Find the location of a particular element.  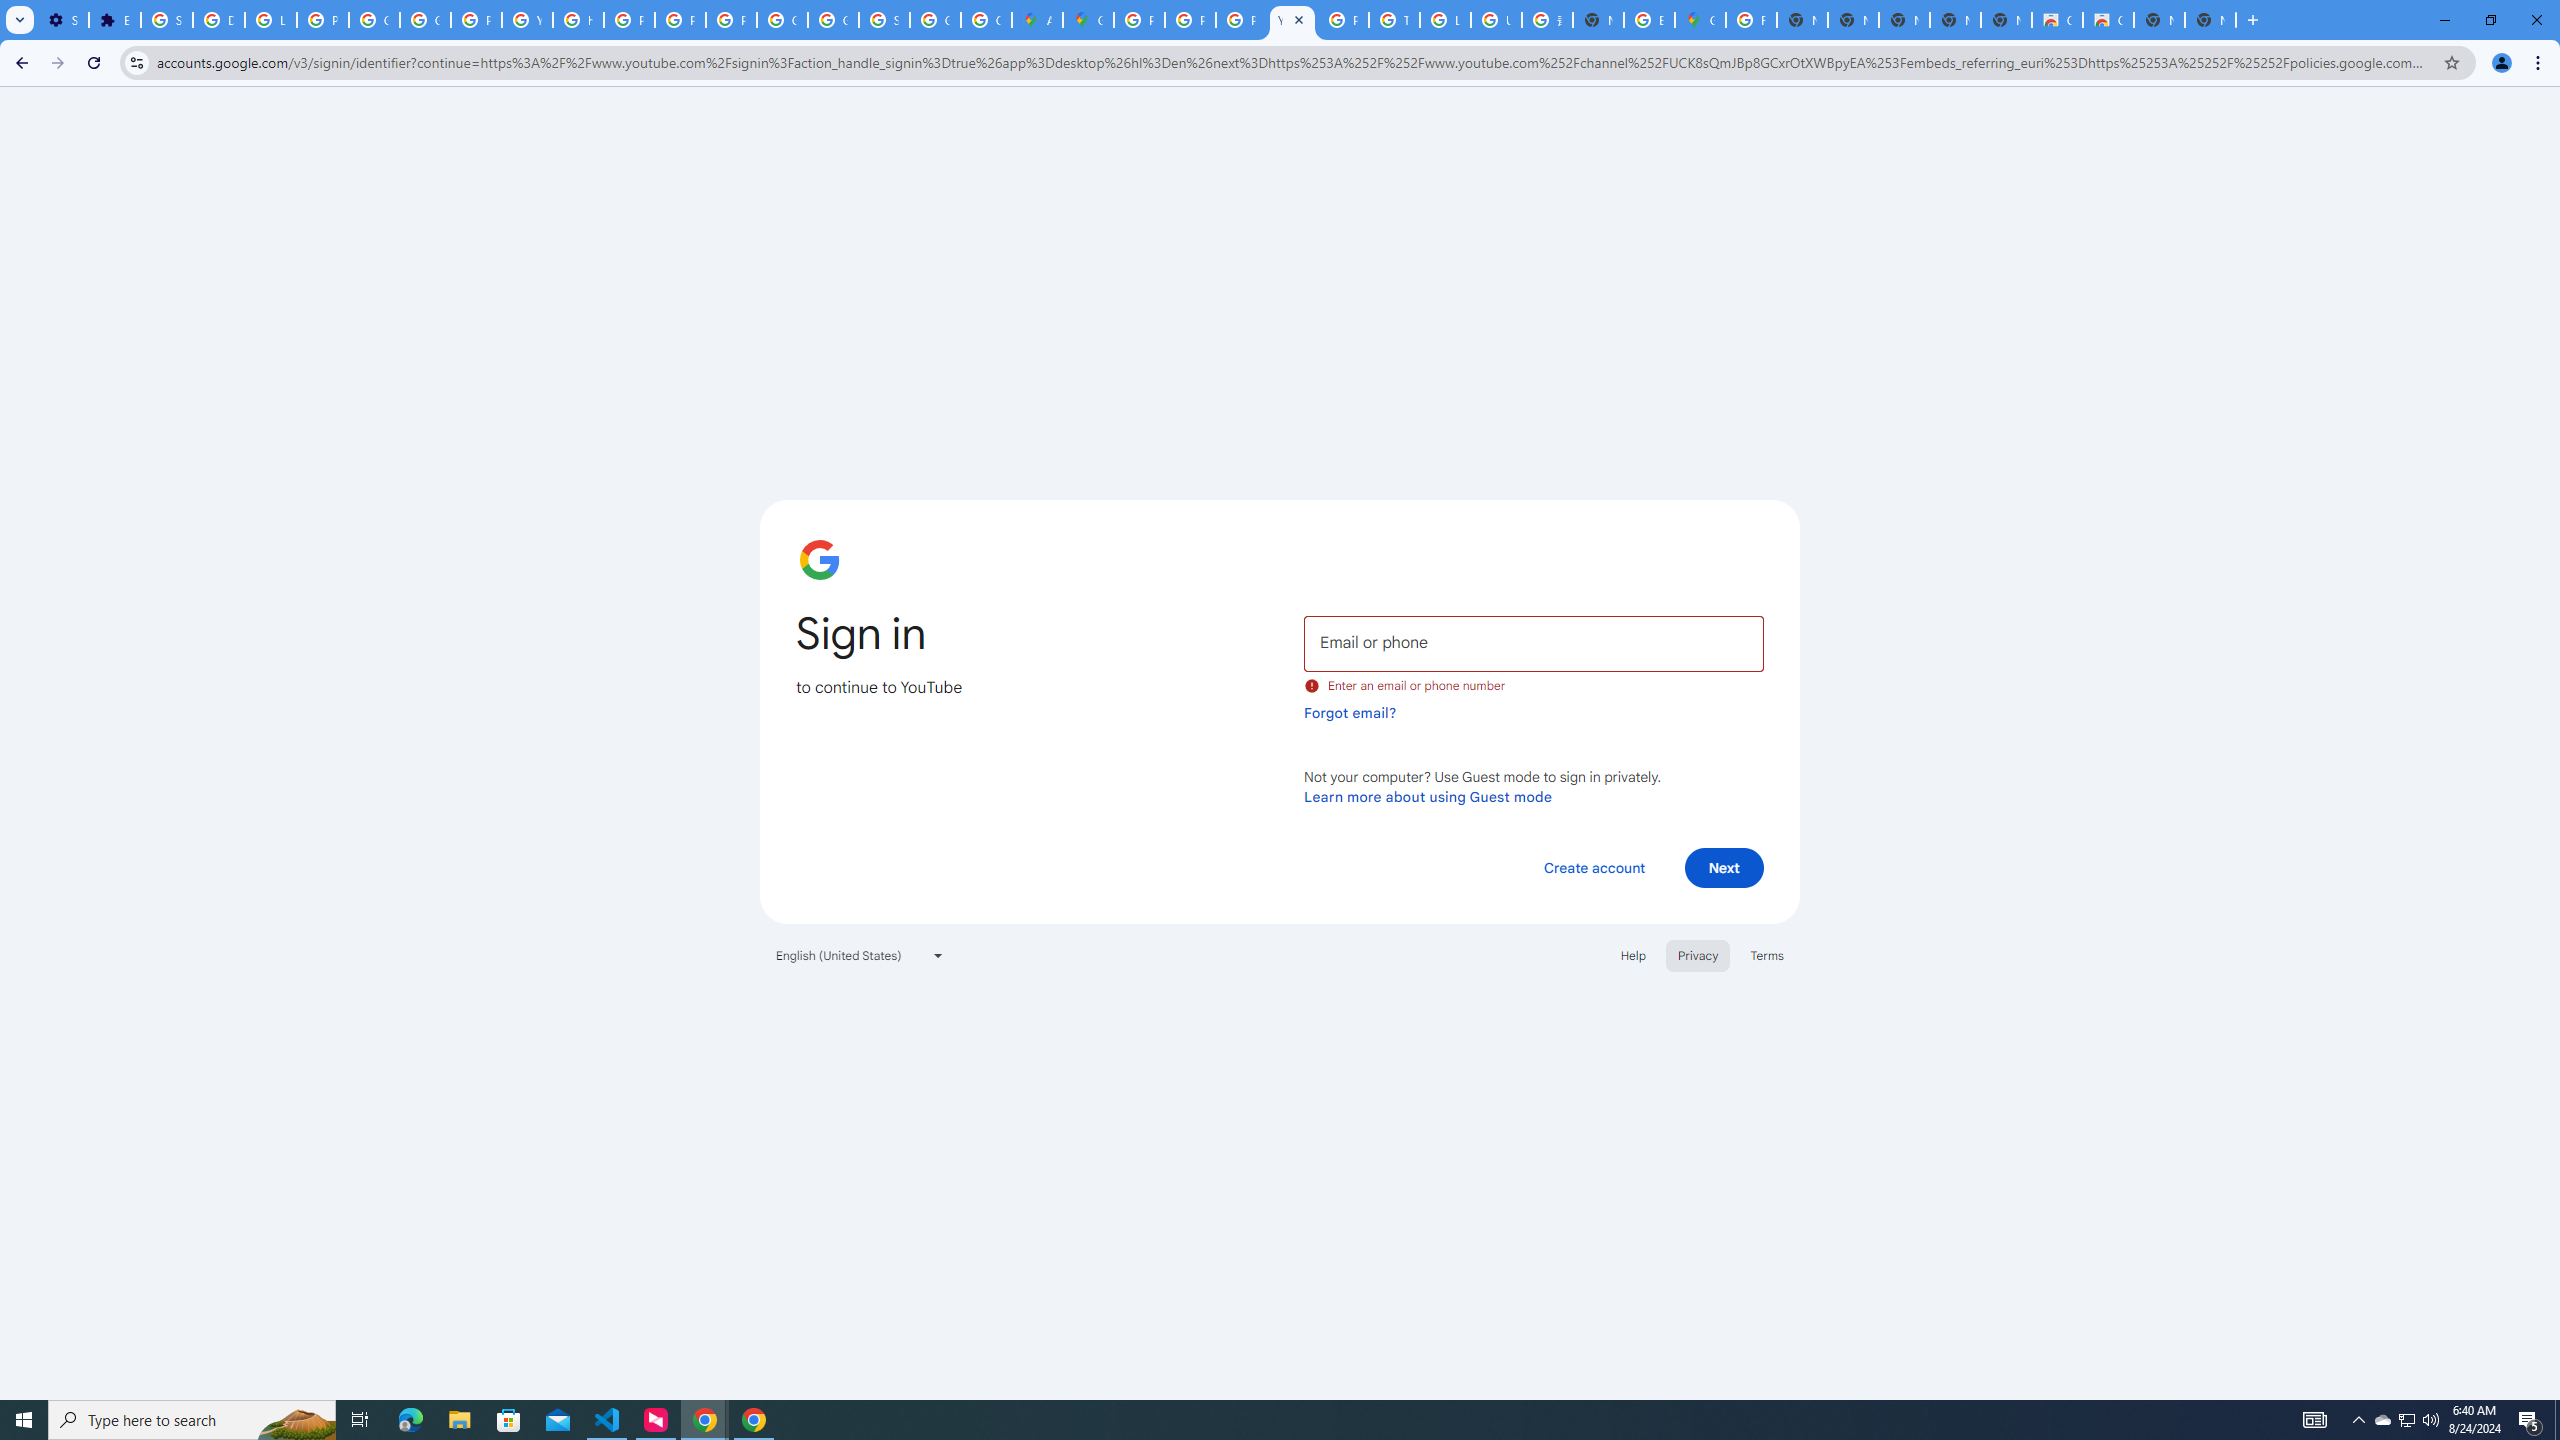

Classic Blue - Chrome Web Store is located at coordinates (2108, 20).